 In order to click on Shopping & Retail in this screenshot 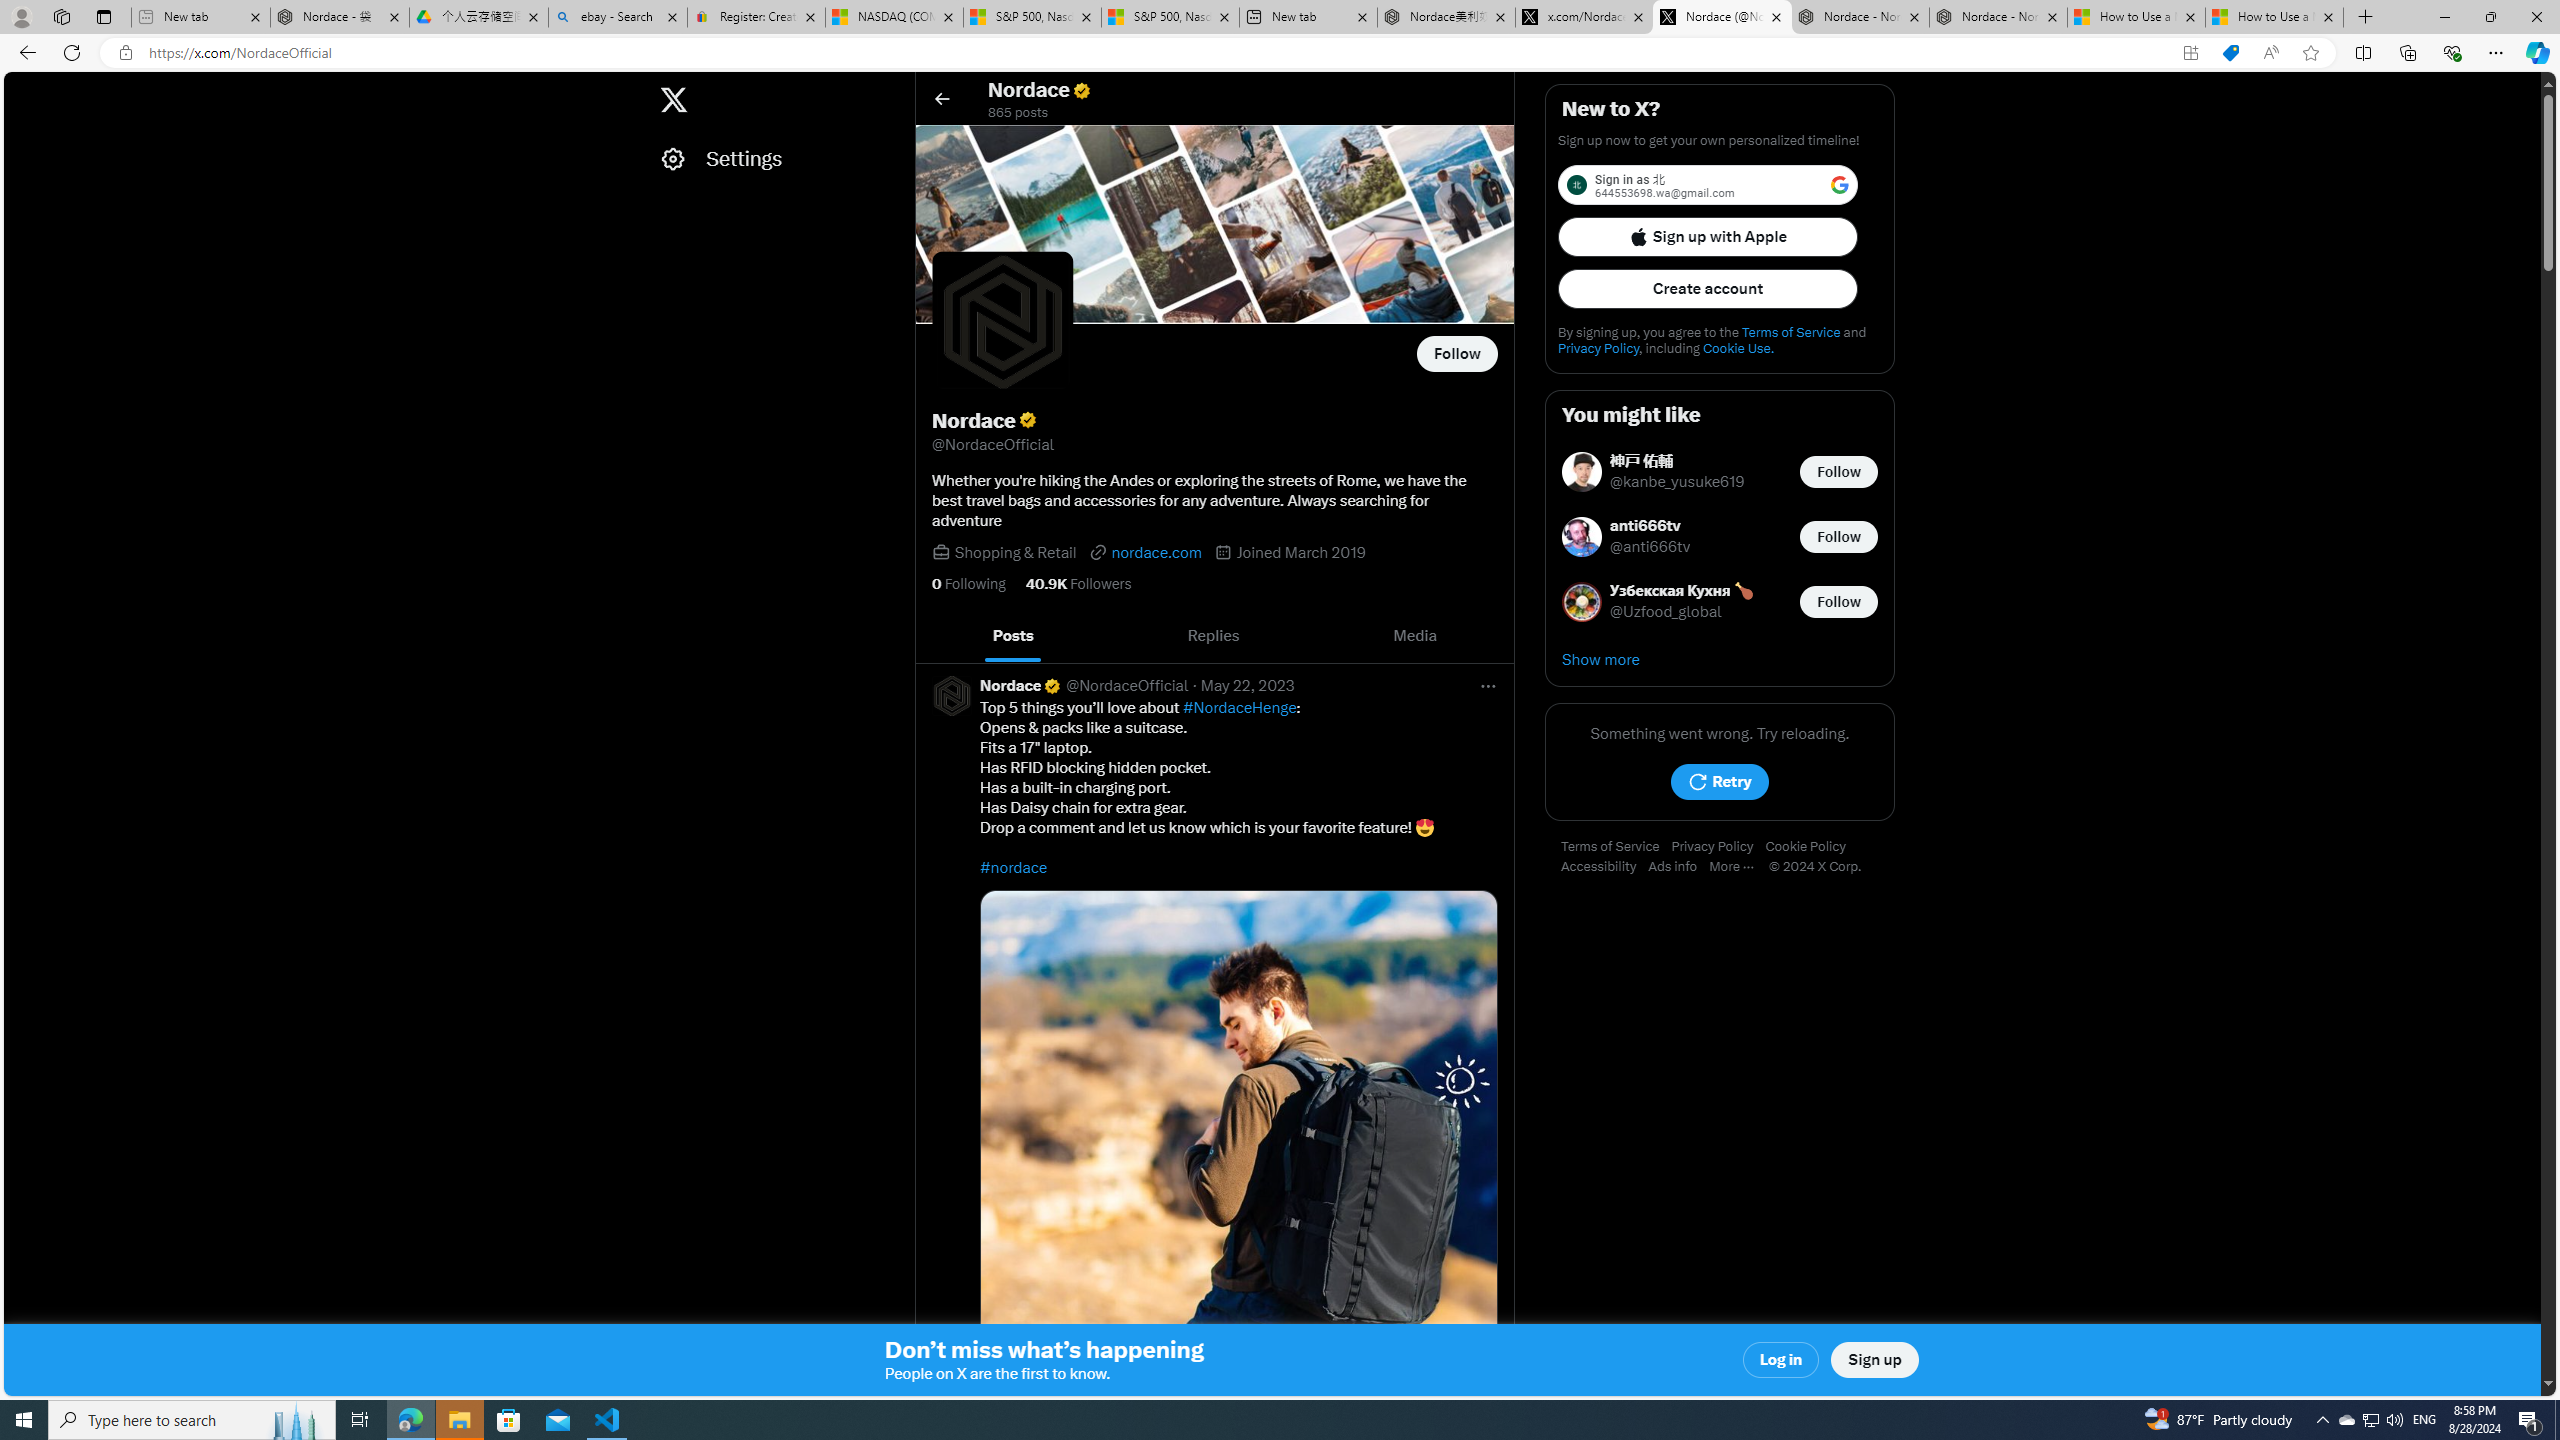, I will do `click(1016, 552)`.